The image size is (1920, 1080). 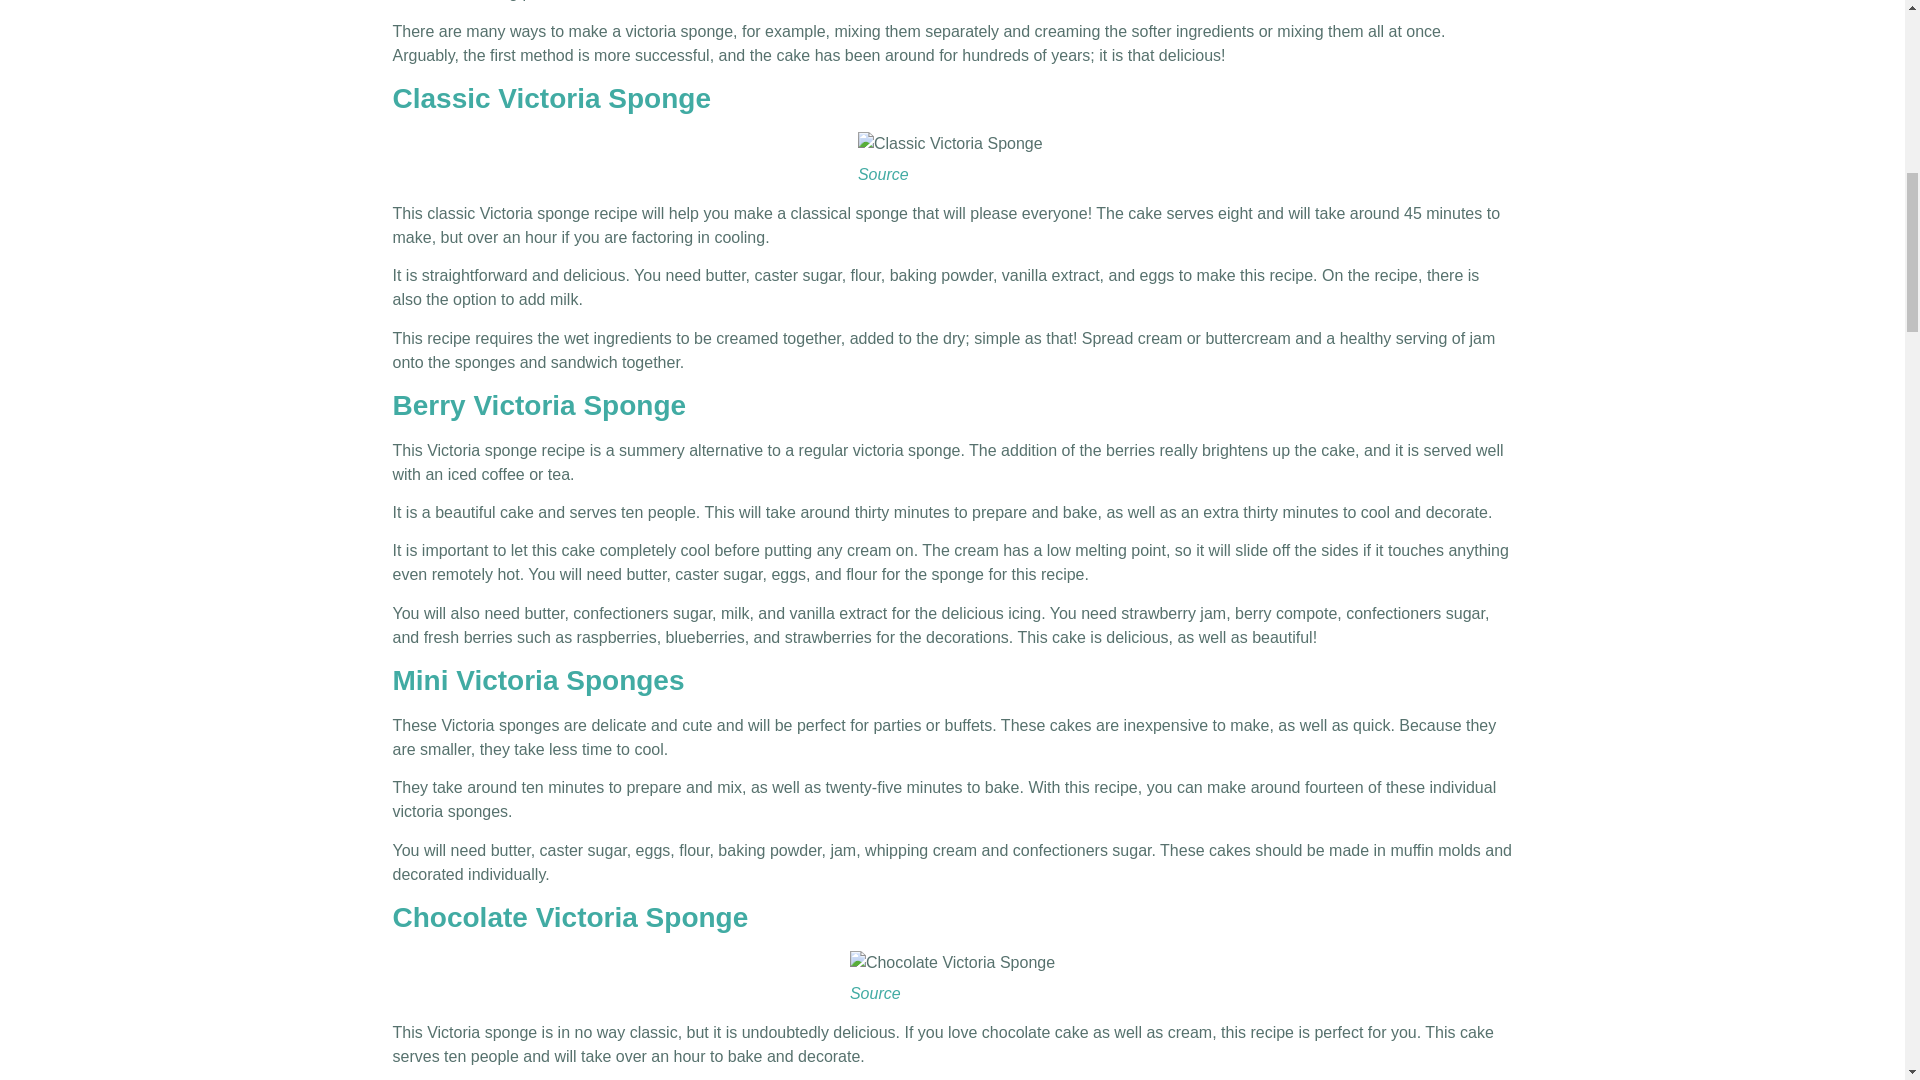 I want to click on Mini Victoria Sponges, so click(x=537, y=680).